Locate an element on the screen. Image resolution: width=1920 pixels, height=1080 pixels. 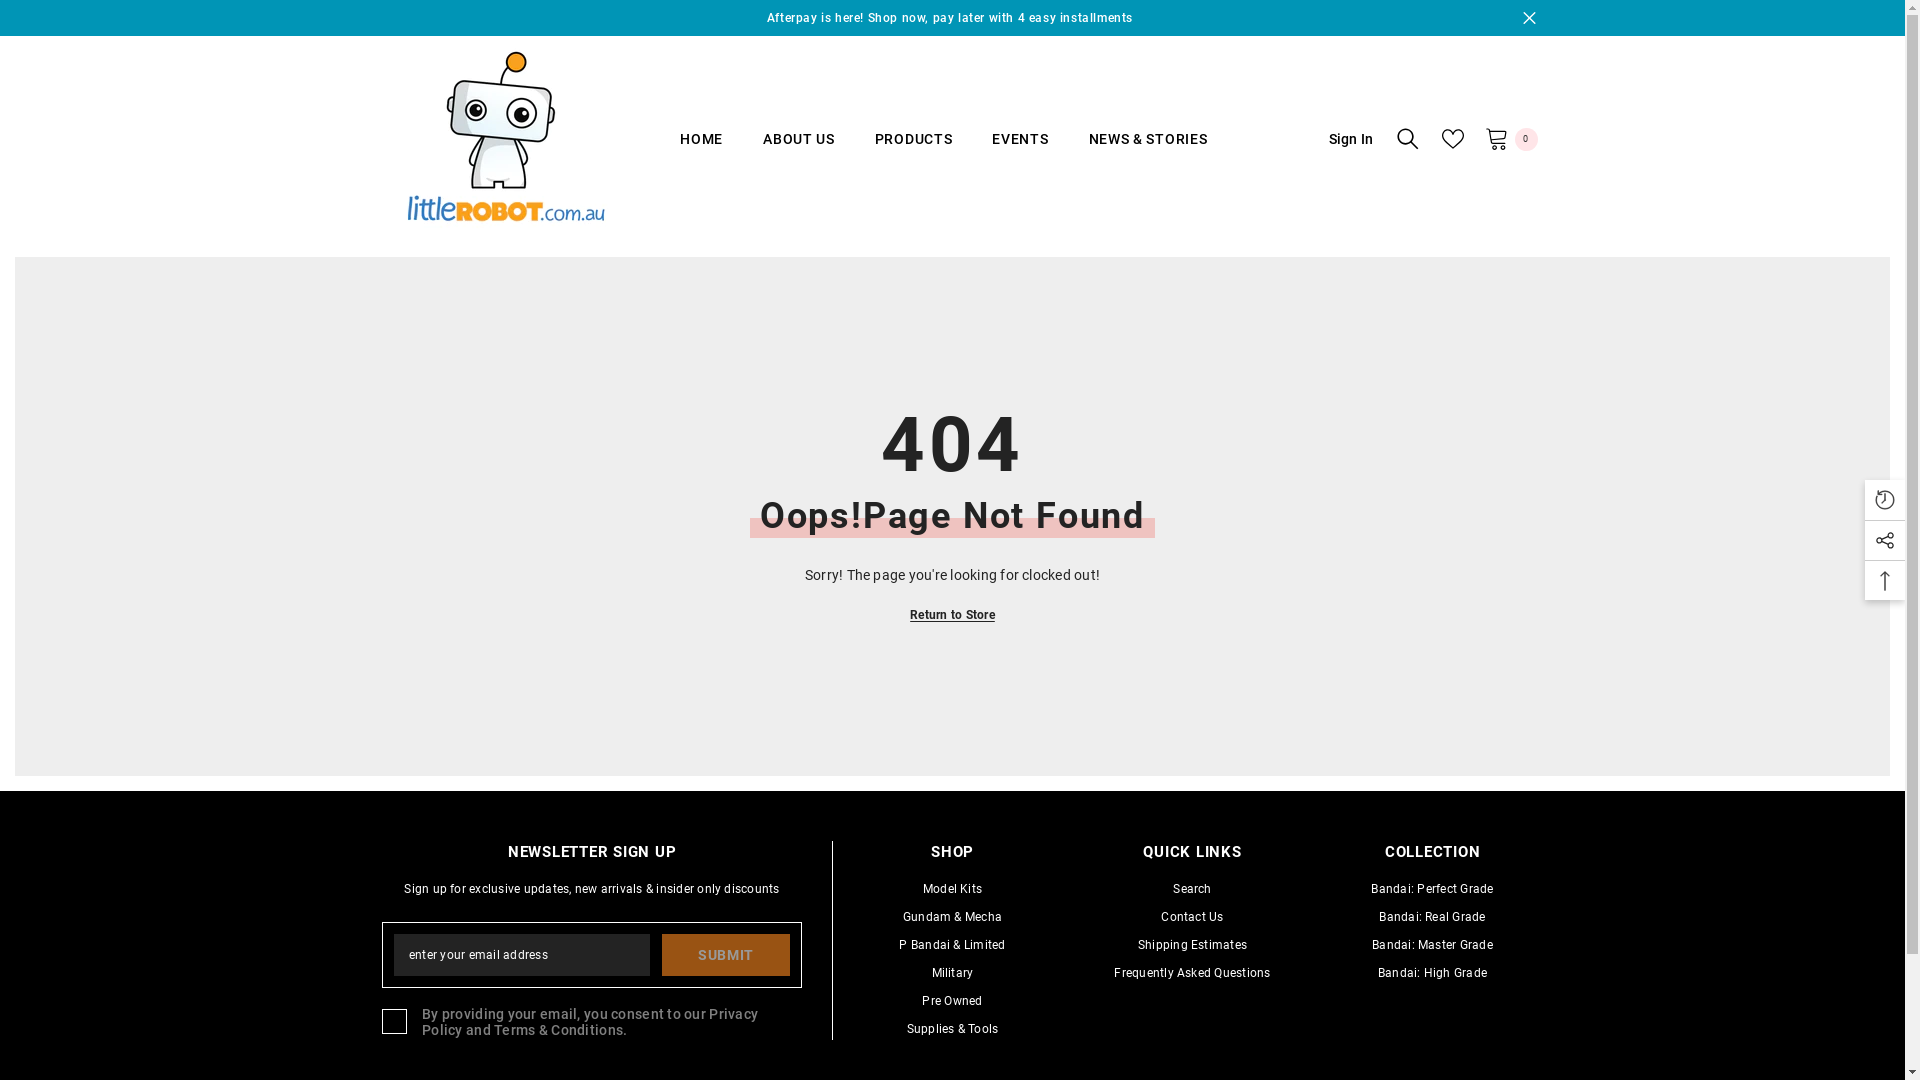
Pre Owned is located at coordinates (952, 1001).